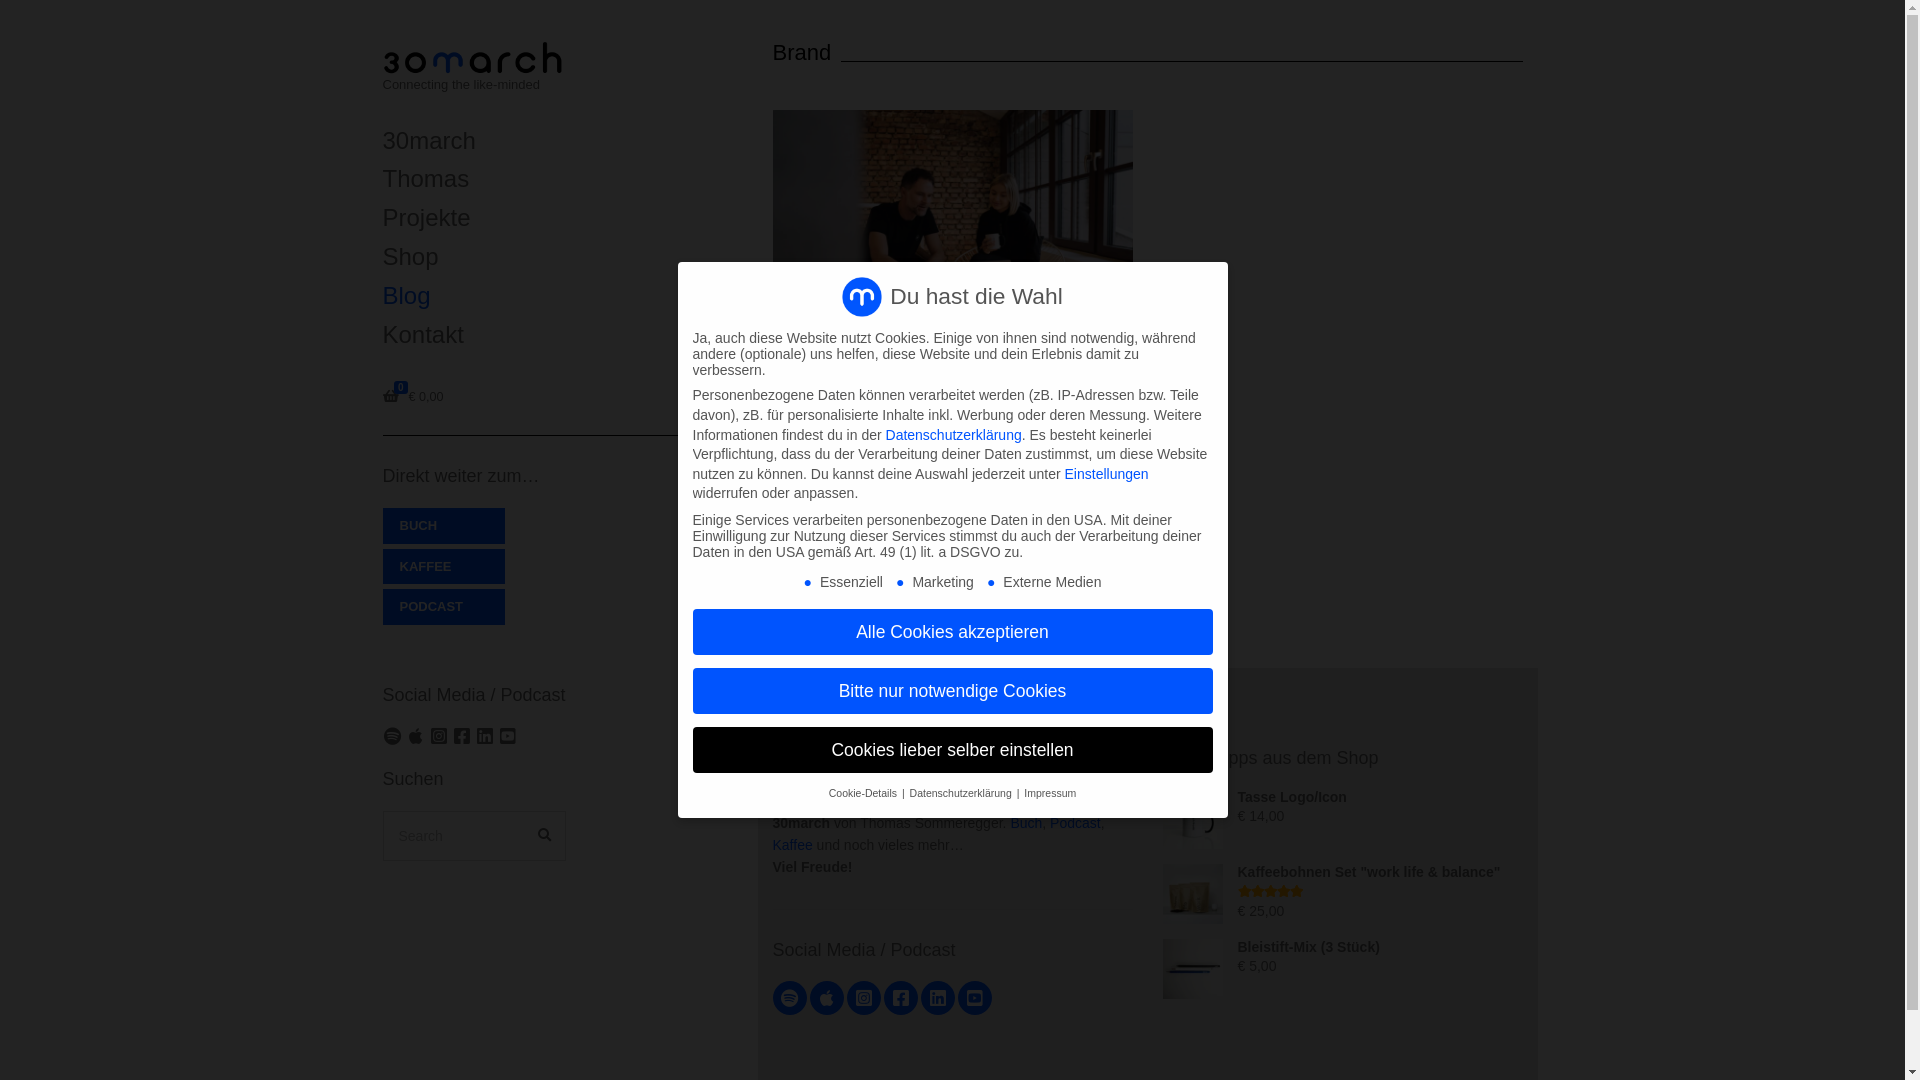 The image size is (1920, 1080). Describe the element at coordinates (863, 998) in the screenshot. I see `instagram` at that location.